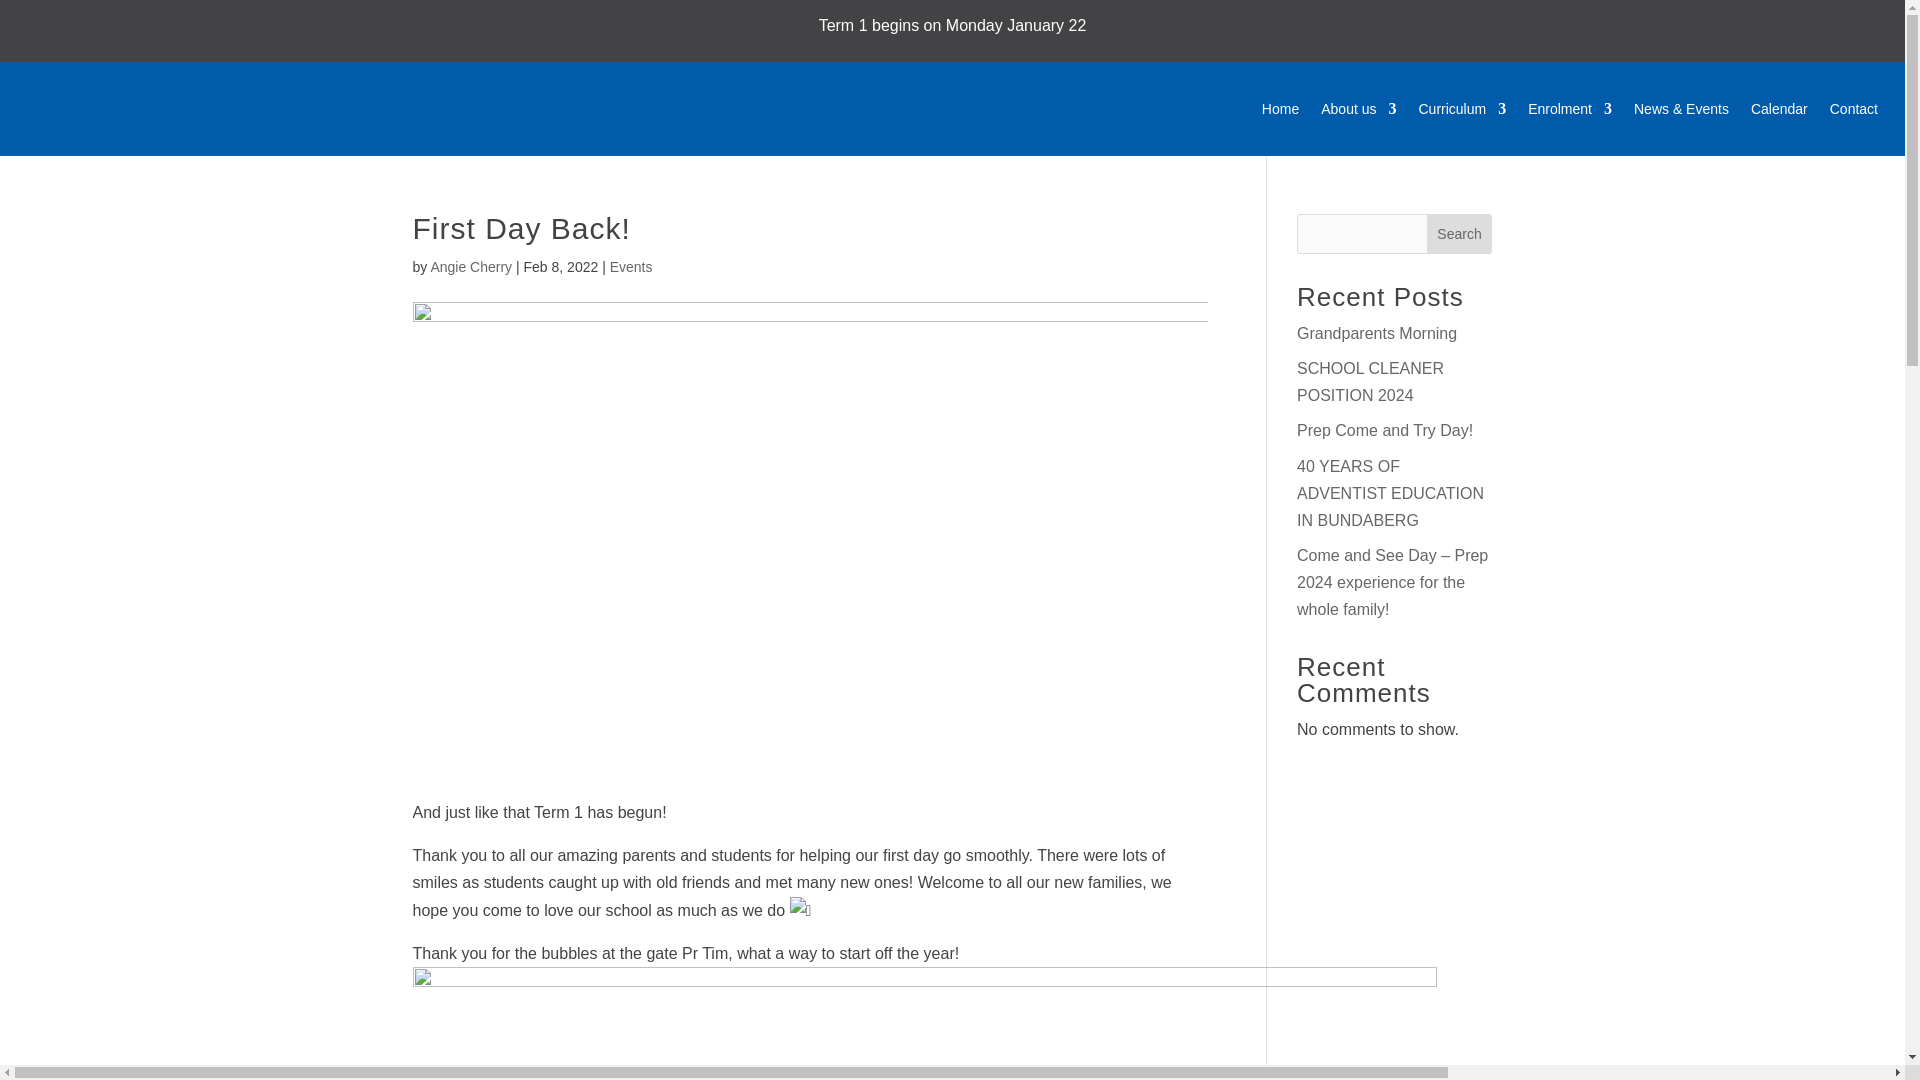 This screenshot has width=1920, height=1080. I want to click on About us, so click(1358, 108).